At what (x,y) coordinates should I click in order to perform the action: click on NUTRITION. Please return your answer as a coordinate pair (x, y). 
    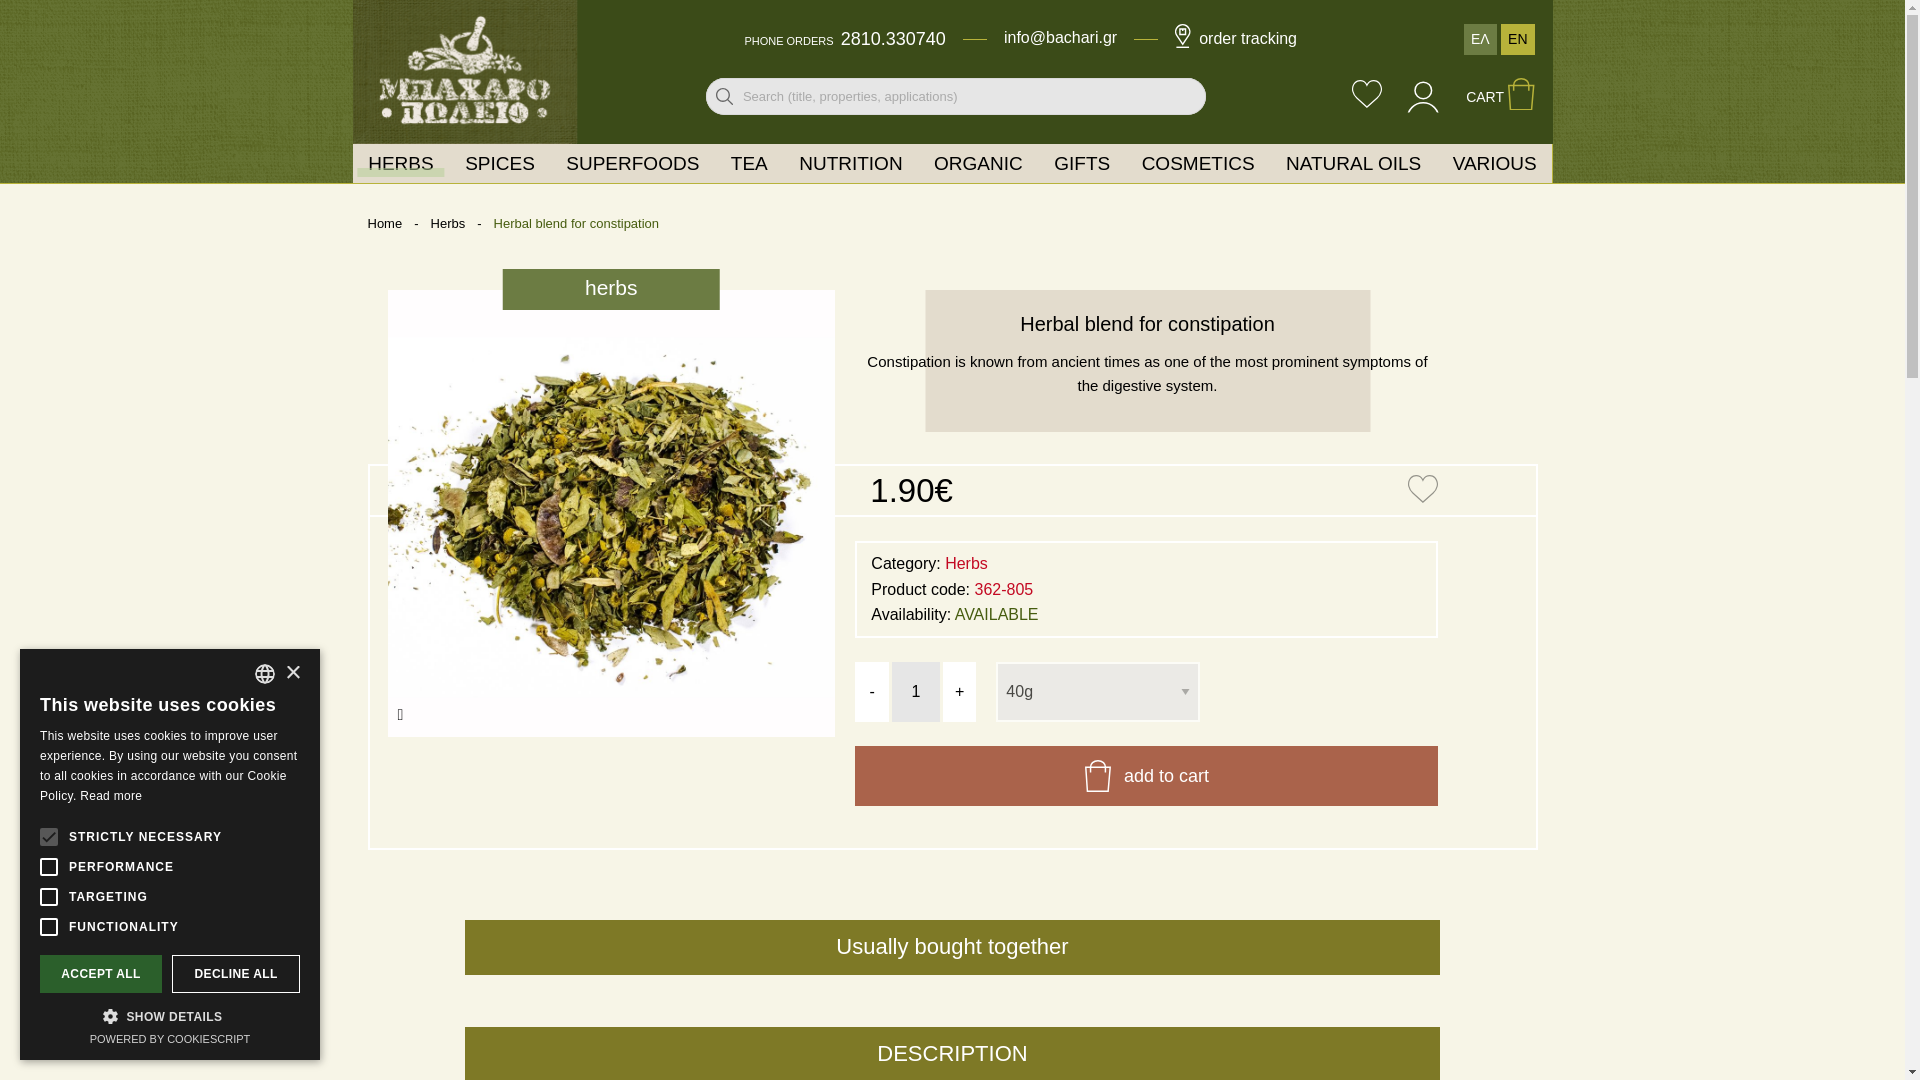
    Looking at the image, I should click on (850, 162).